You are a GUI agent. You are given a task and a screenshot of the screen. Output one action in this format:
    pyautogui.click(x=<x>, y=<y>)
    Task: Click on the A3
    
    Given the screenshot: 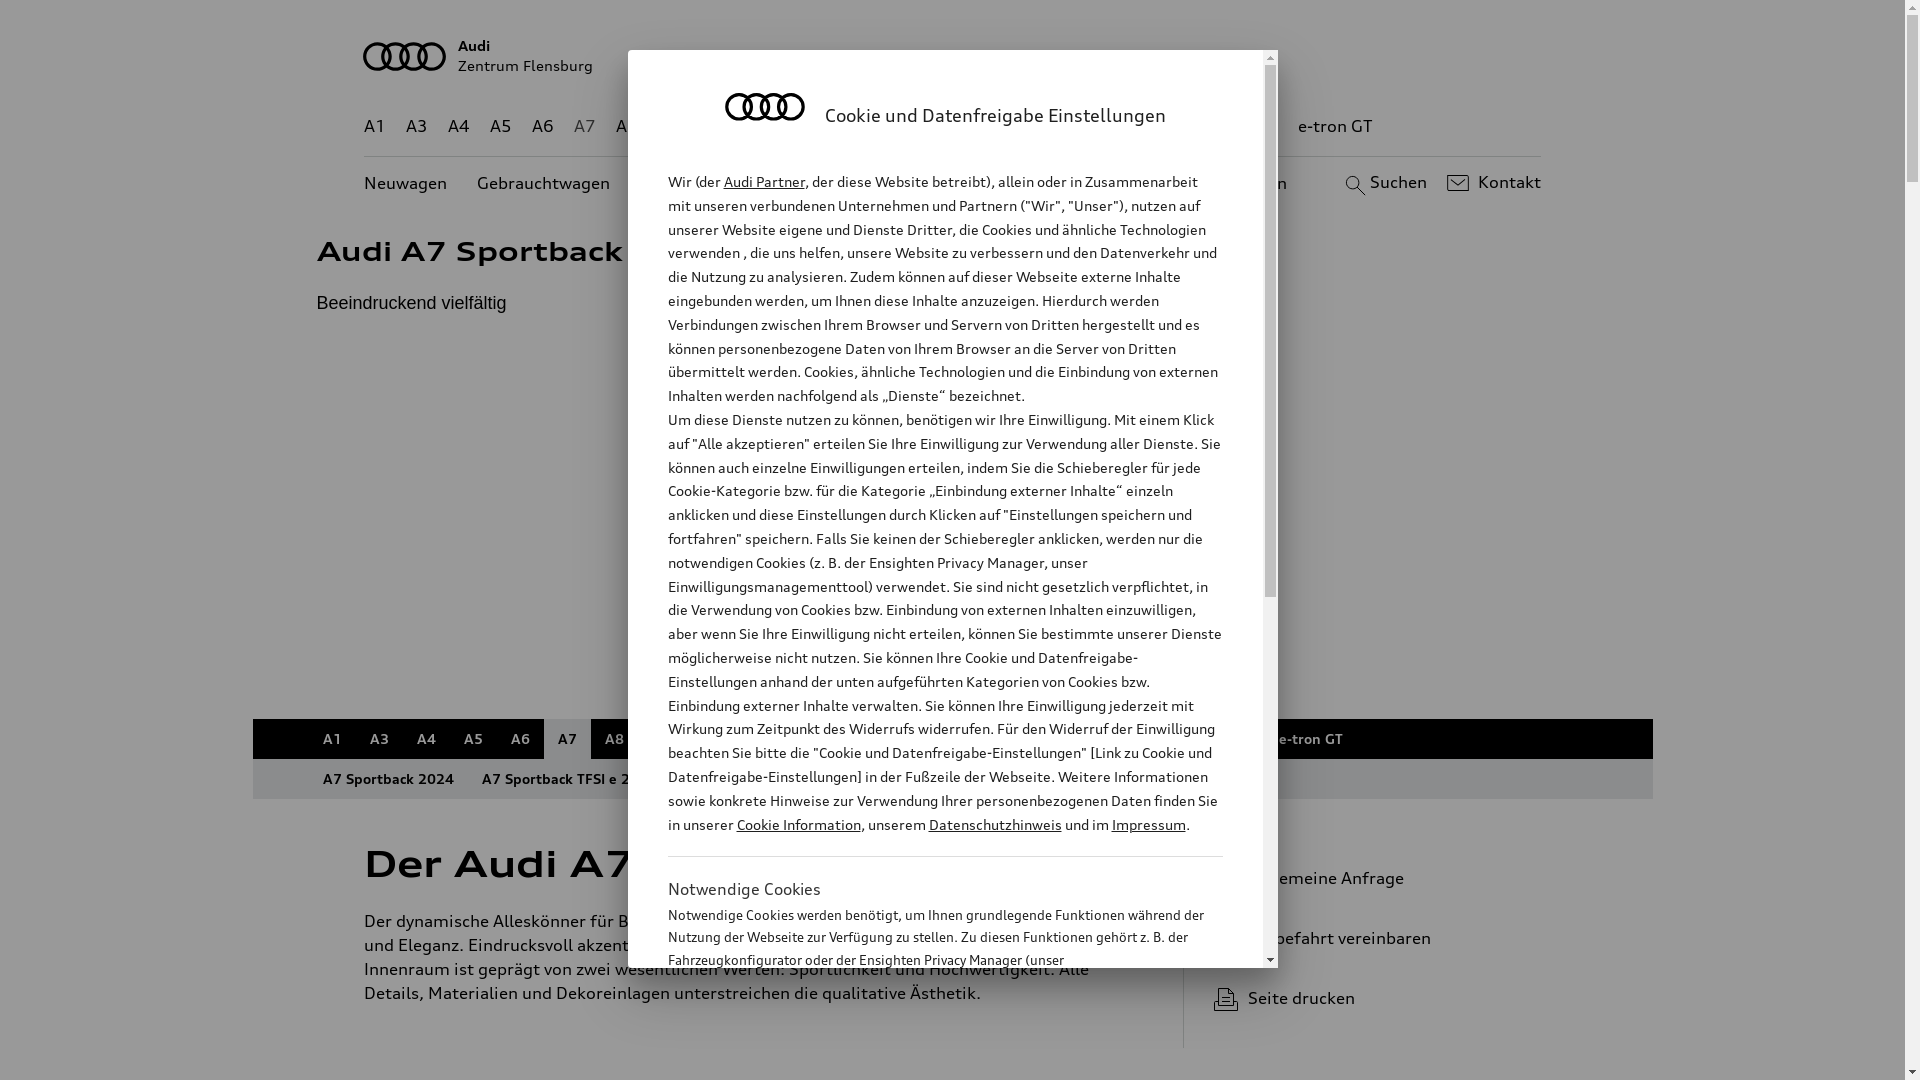 What is the action you would take?
    pyautogui.click(x=417, y=126)
    